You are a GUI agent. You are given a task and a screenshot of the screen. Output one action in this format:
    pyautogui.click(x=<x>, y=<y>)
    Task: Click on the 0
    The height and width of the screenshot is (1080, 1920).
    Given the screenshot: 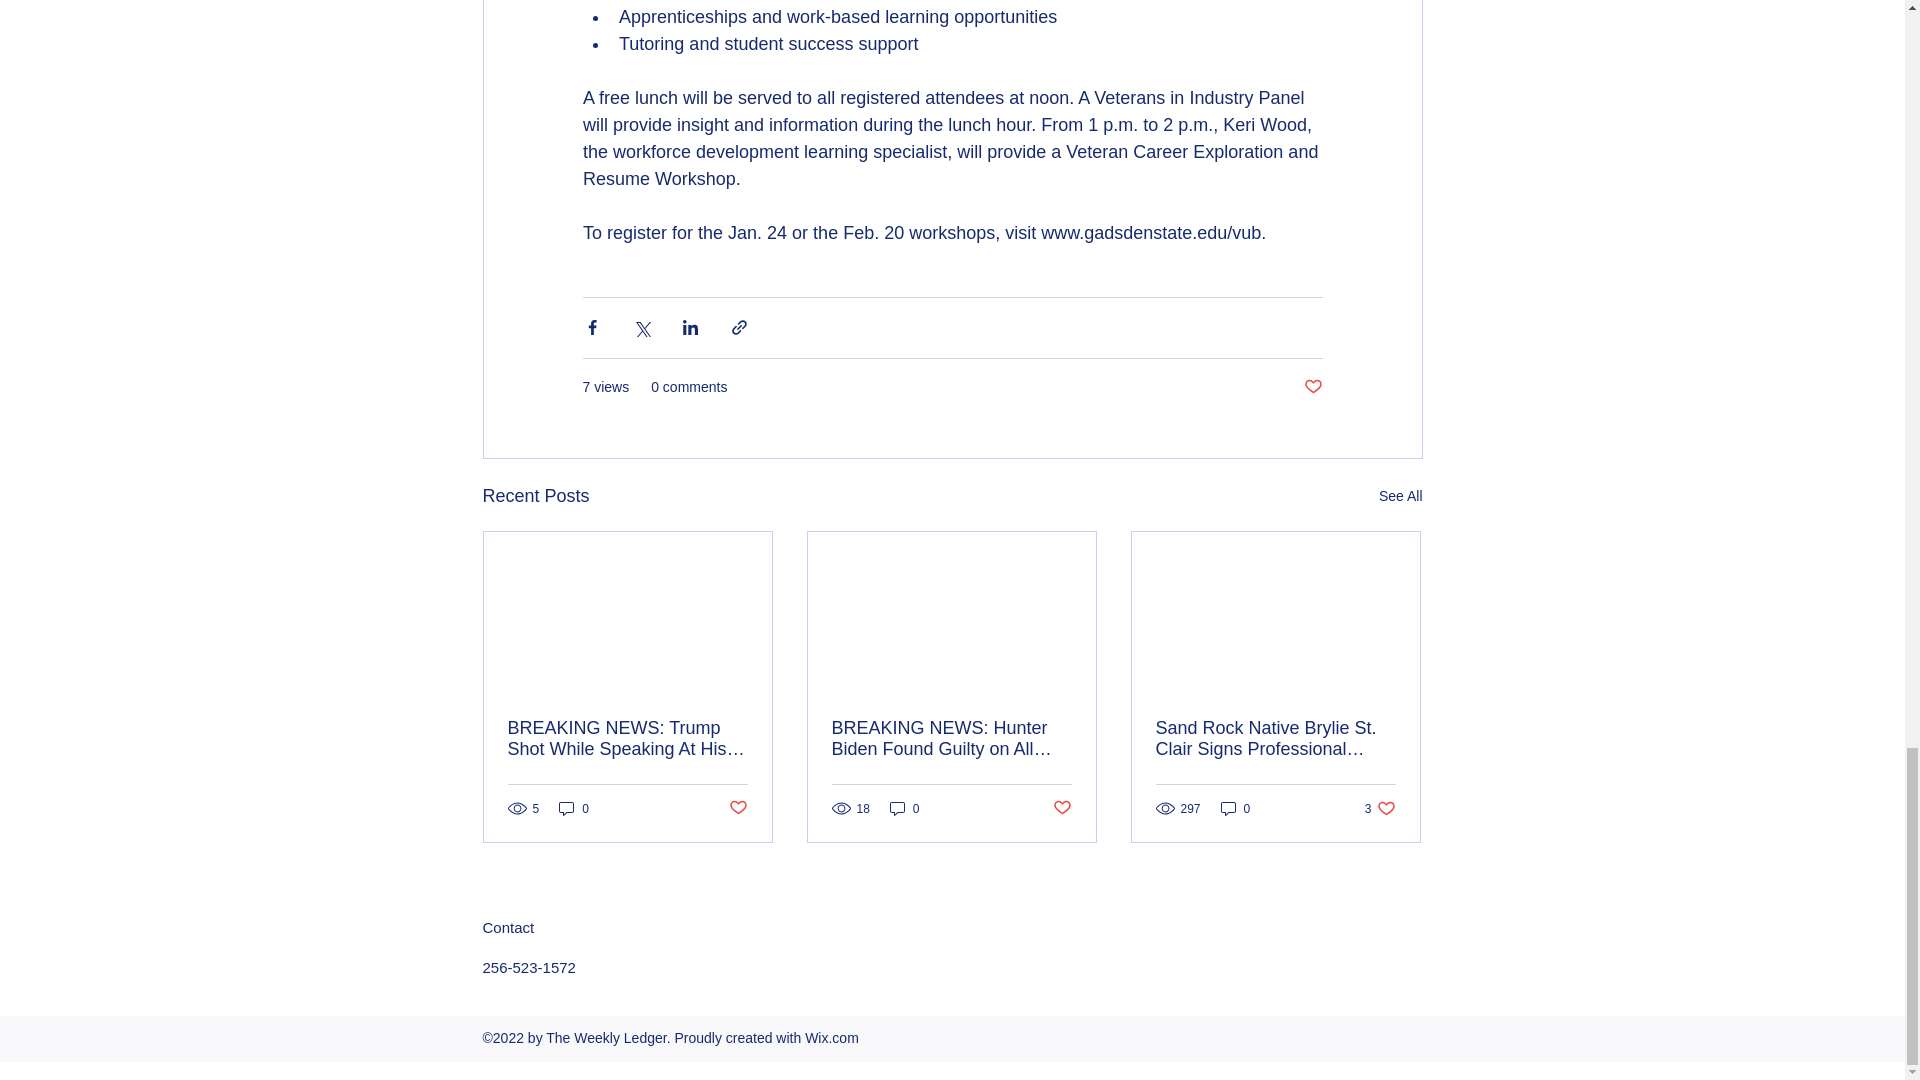 What is the action you would take?
    pyautogui.click(x=574, y=808)
    